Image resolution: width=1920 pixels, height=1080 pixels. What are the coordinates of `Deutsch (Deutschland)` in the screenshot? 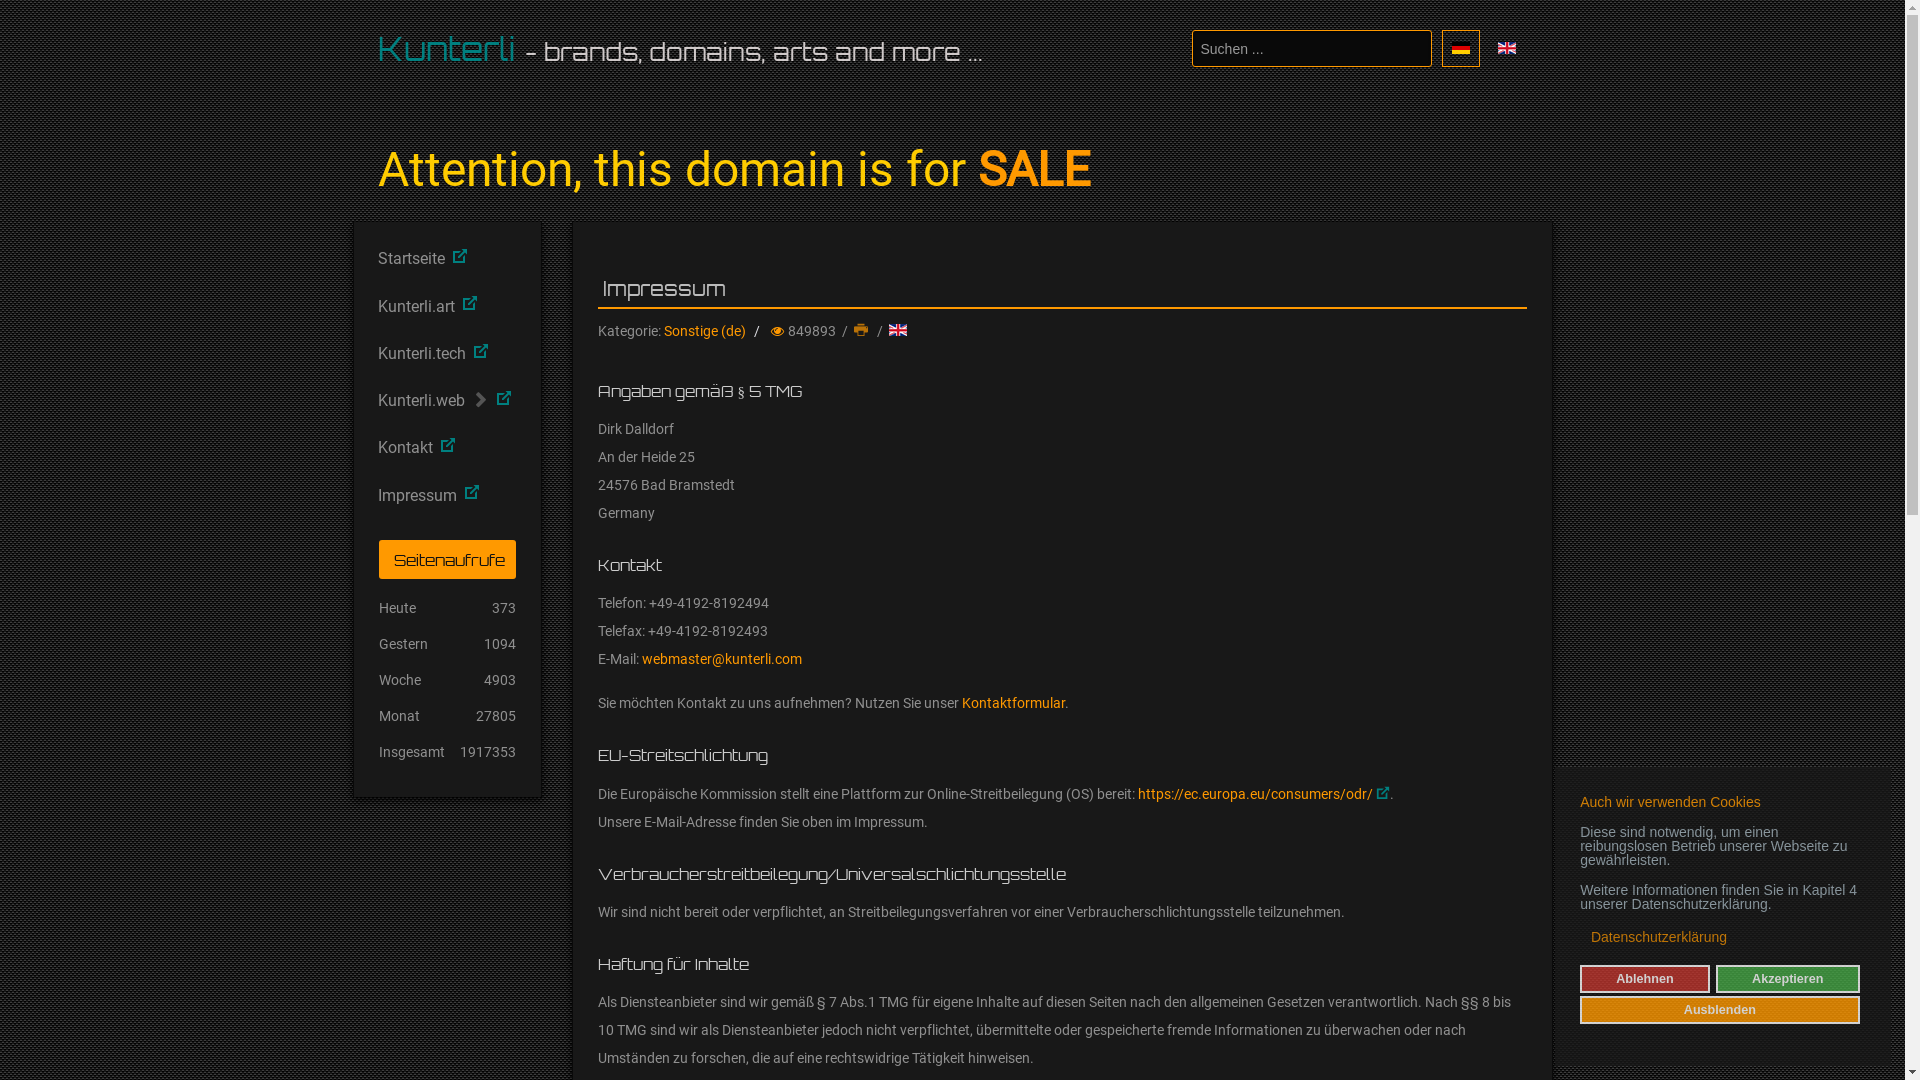 It's located at (1461, 48).